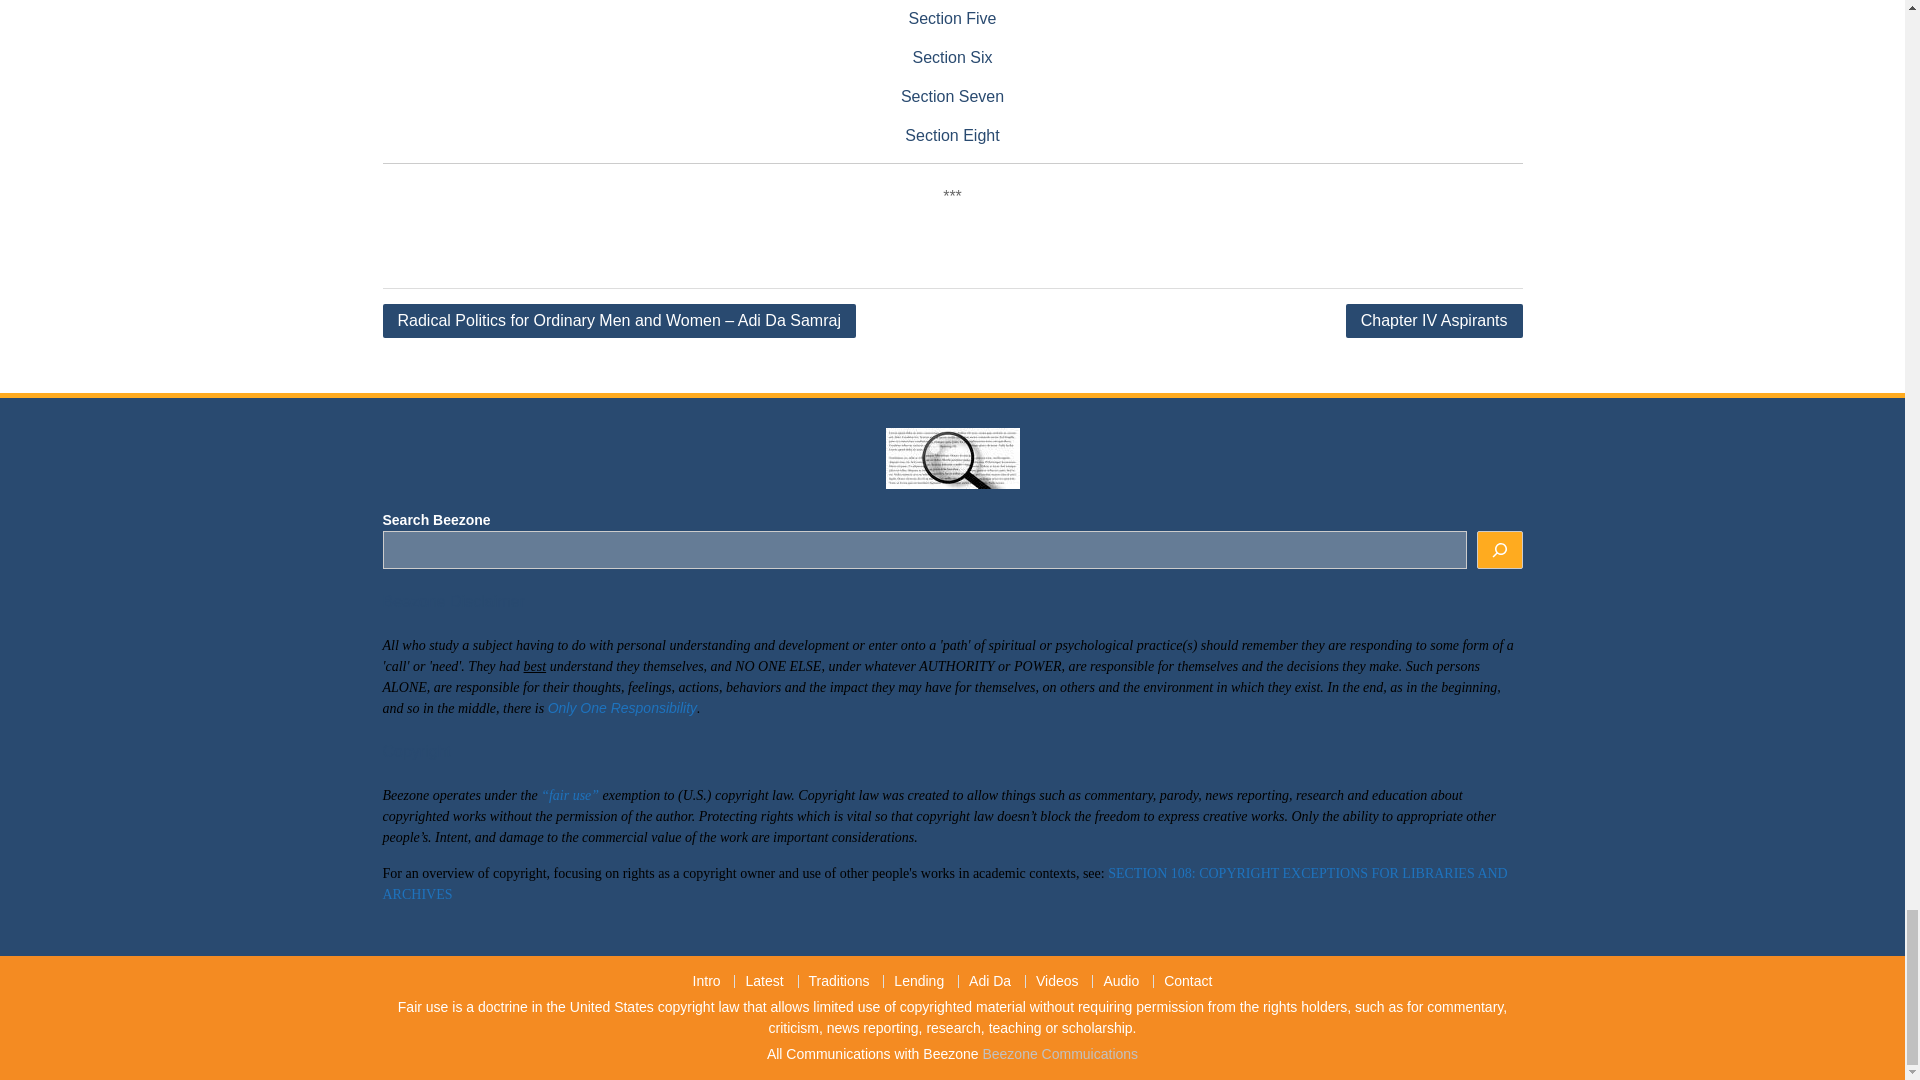  Describe the element at coordinates (1434, 320) in the screenshot. I see `Chapter IV Aspirants` at that location.